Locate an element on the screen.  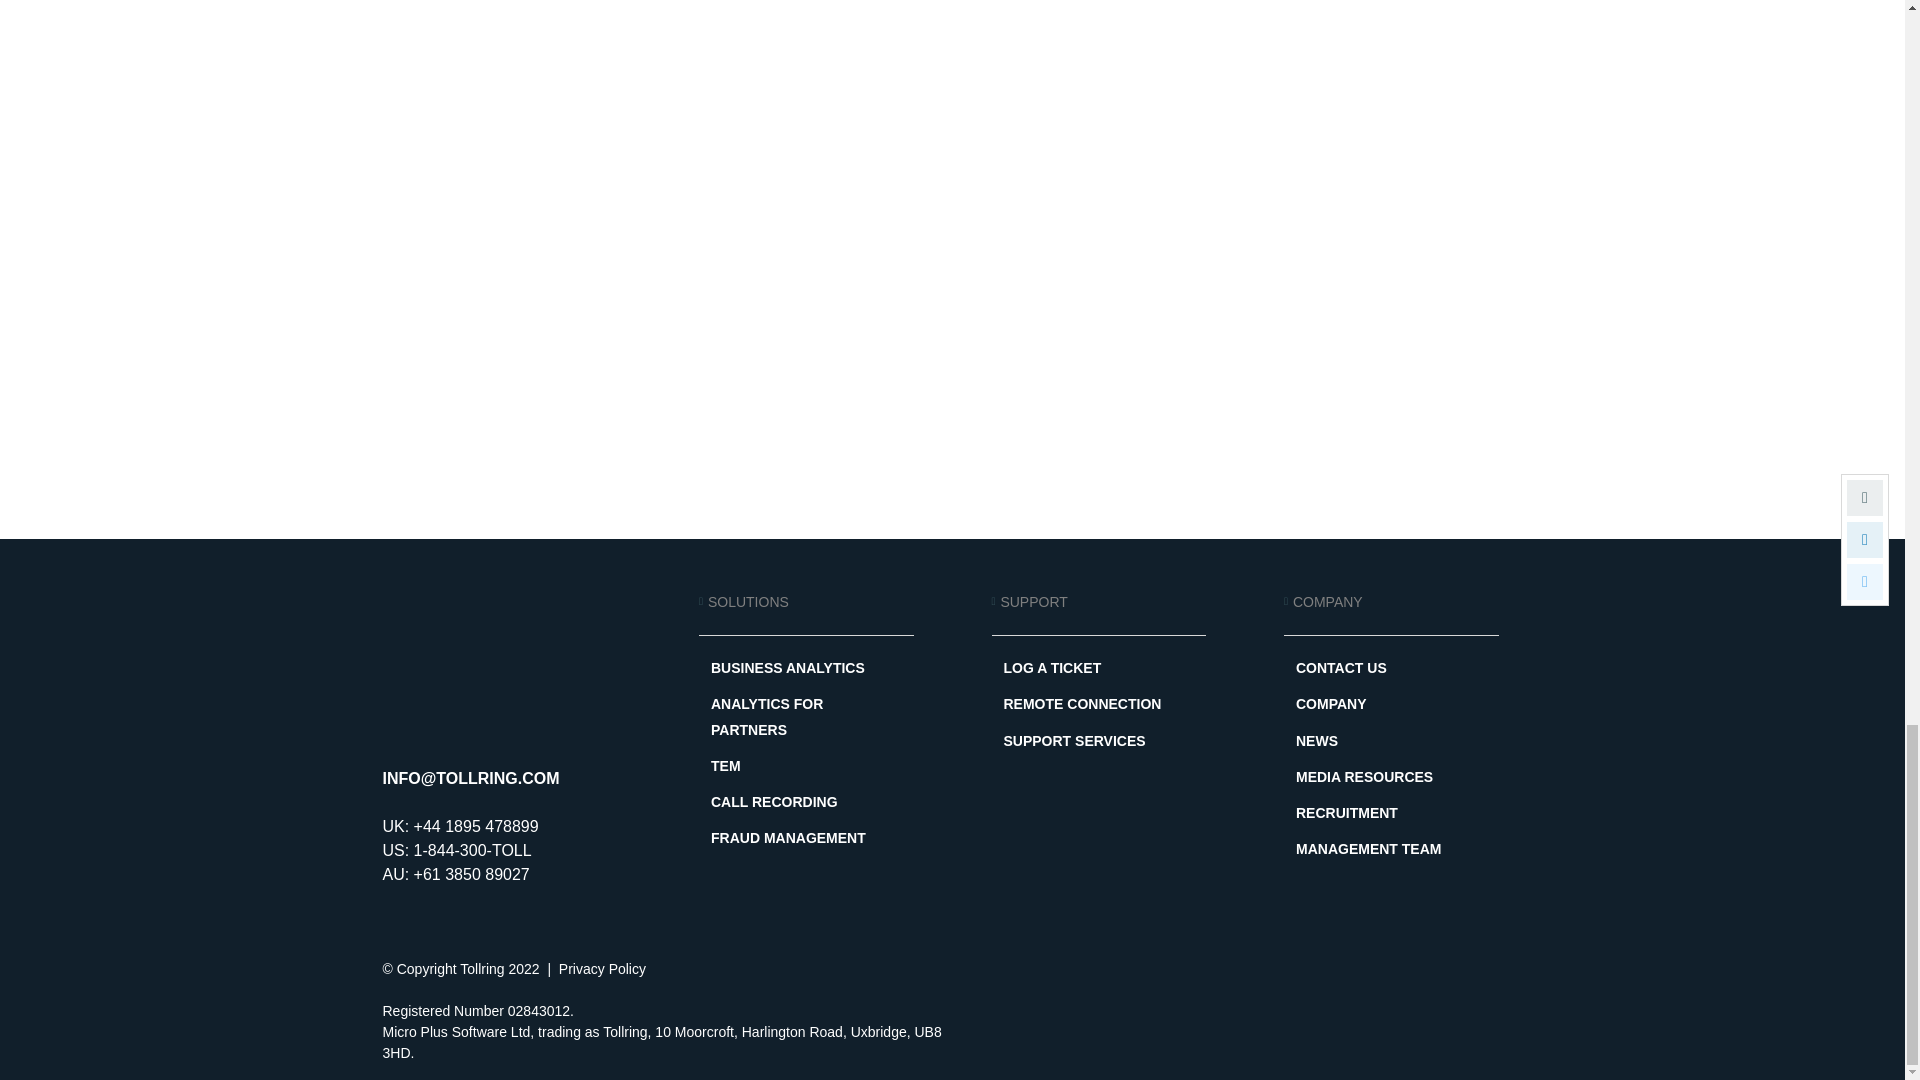
TEM is located at coordinates (806, 766).